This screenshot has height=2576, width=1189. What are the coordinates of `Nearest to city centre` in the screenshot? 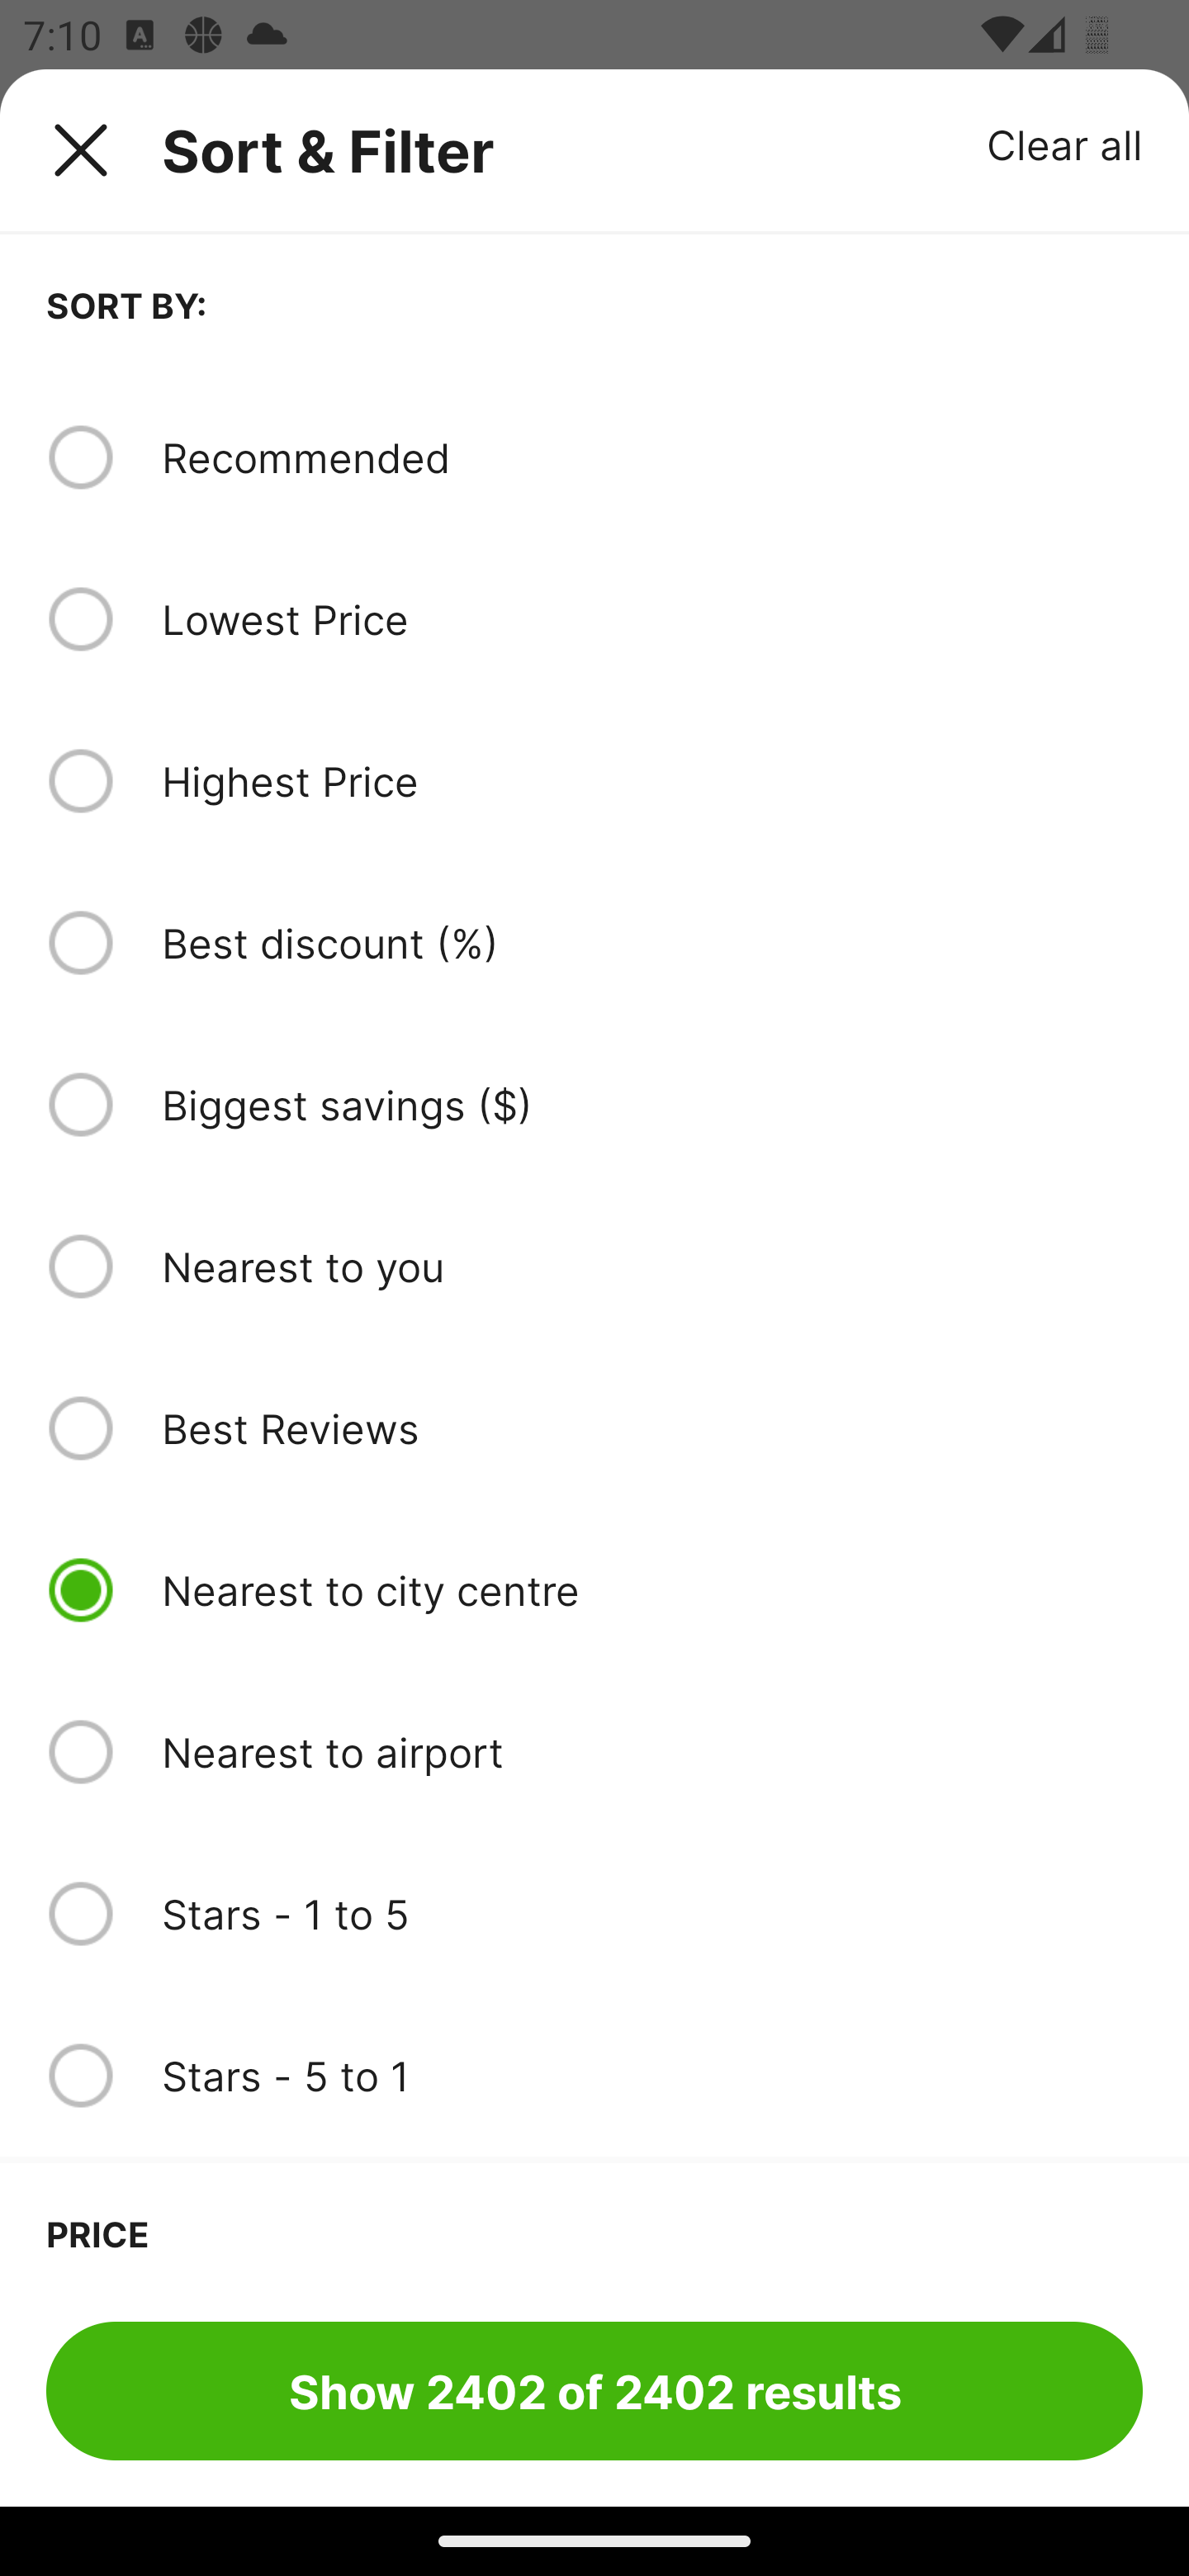 It's located at (651, 1590).